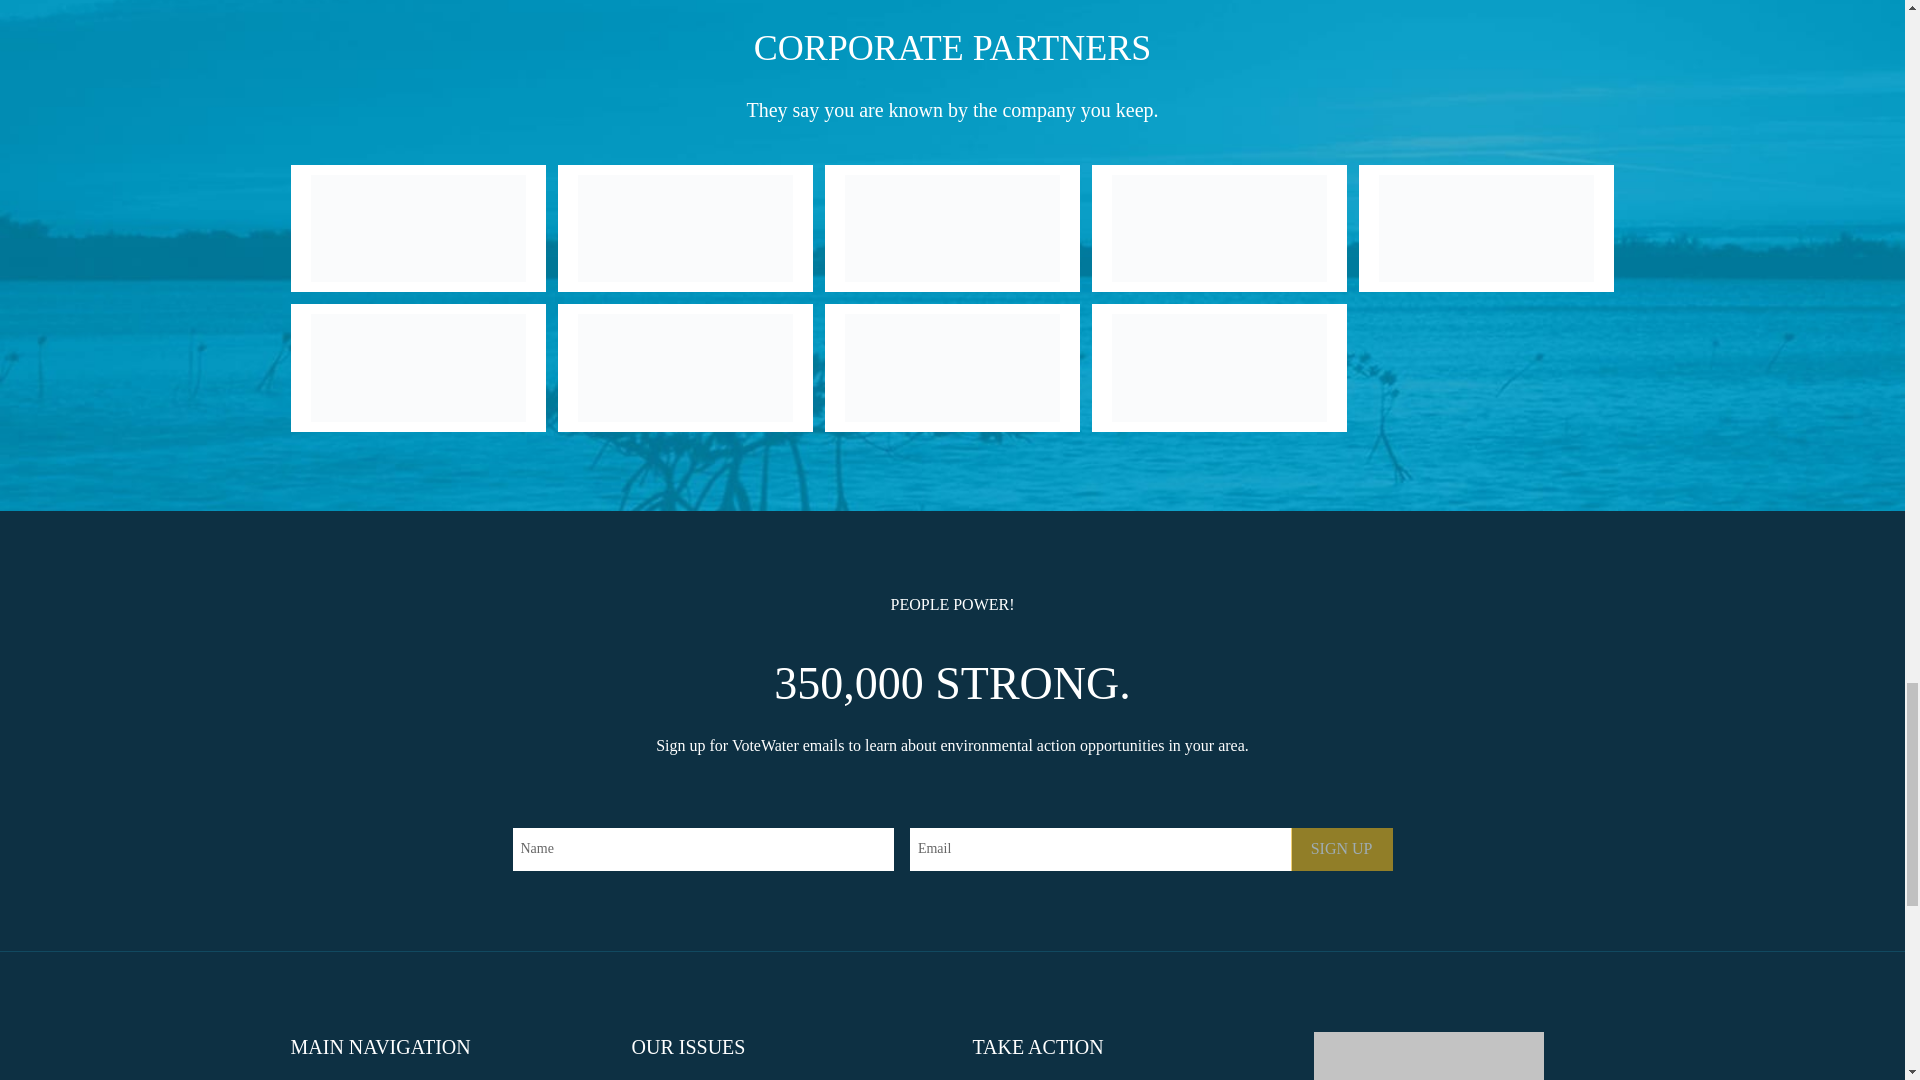 Image resolution: width=1920 pixels, height=1080 pixels. I want to click on logo-patagonia, so click(1486, 228).